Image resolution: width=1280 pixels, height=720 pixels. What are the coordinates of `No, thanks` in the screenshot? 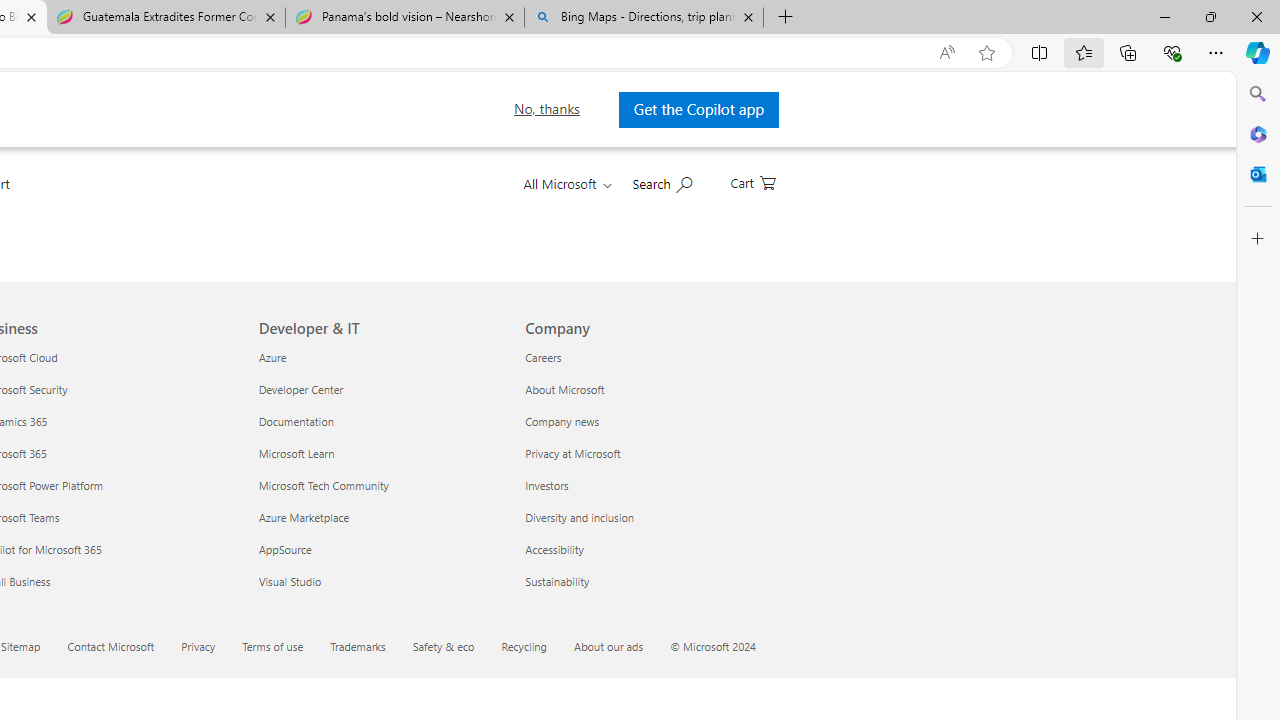 It's located at (540, 109).